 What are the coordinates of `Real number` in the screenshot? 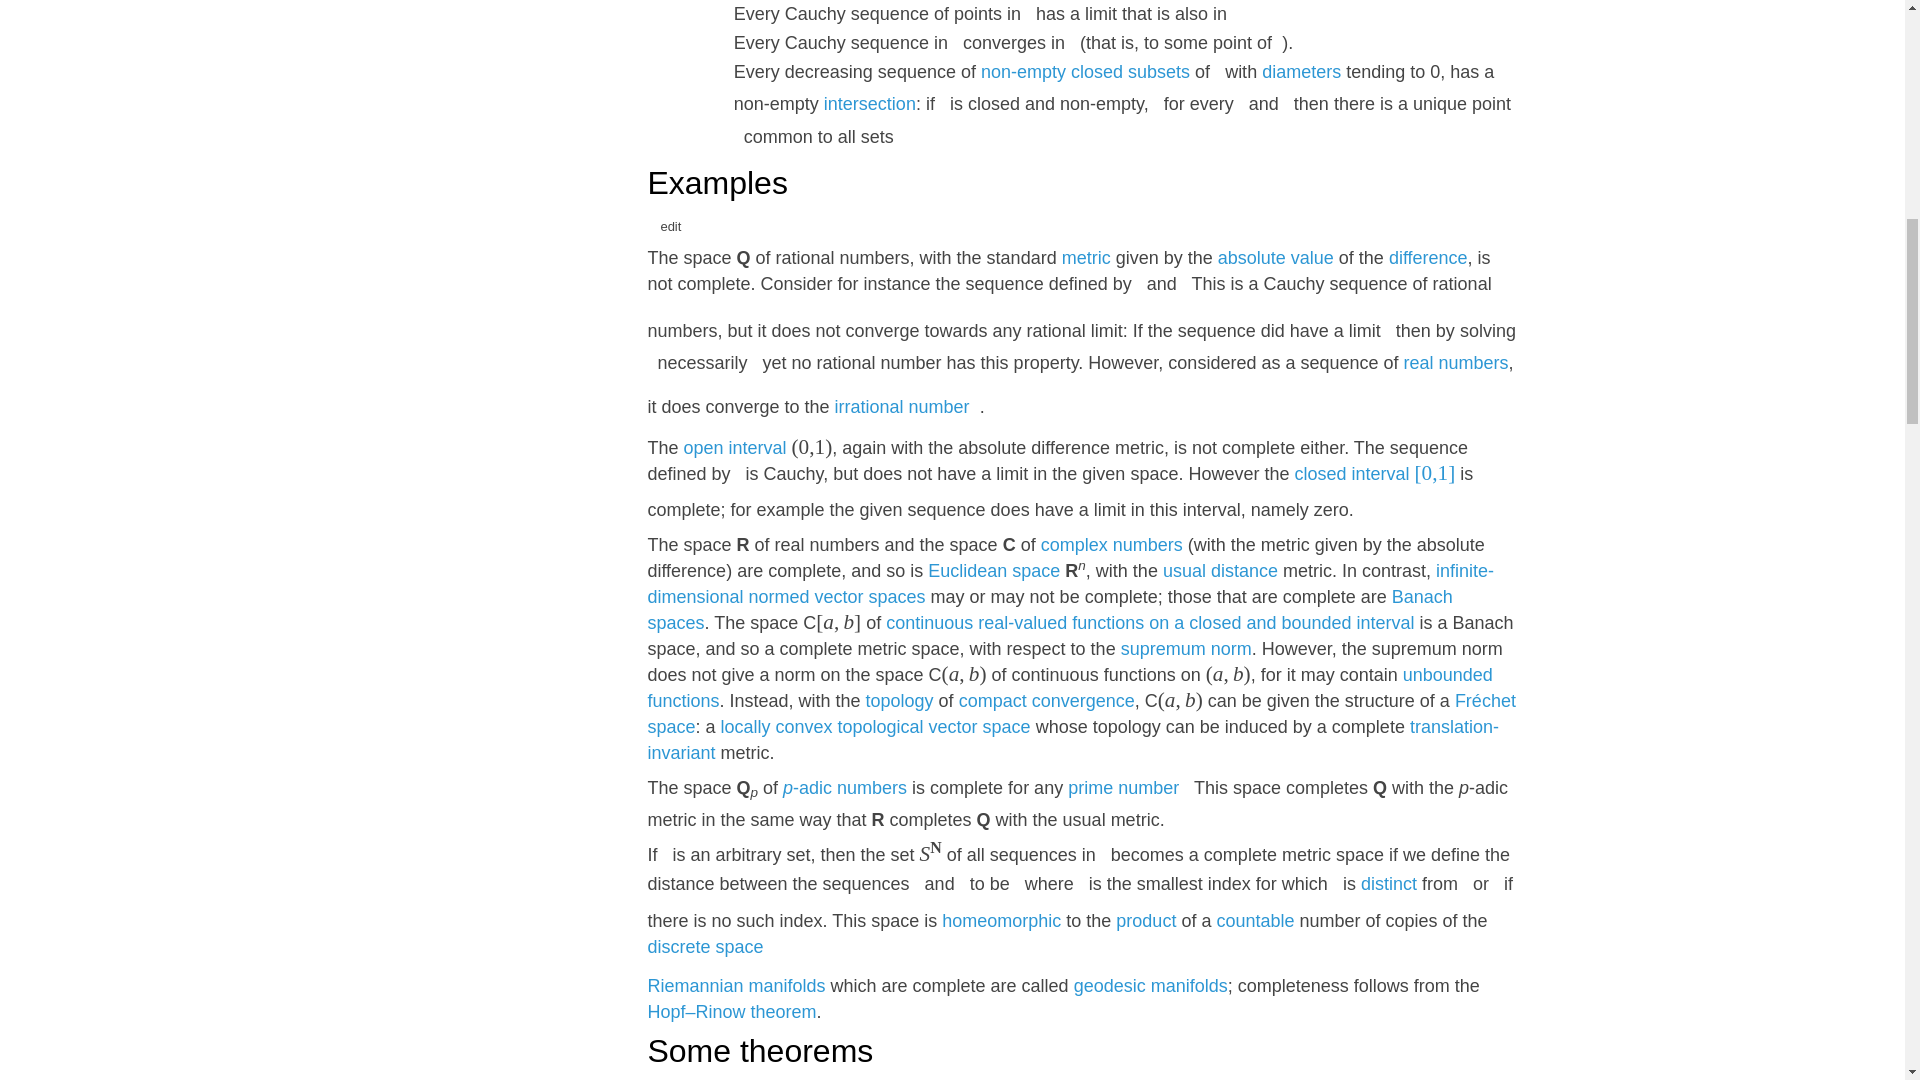 It's located at (1456, 362).